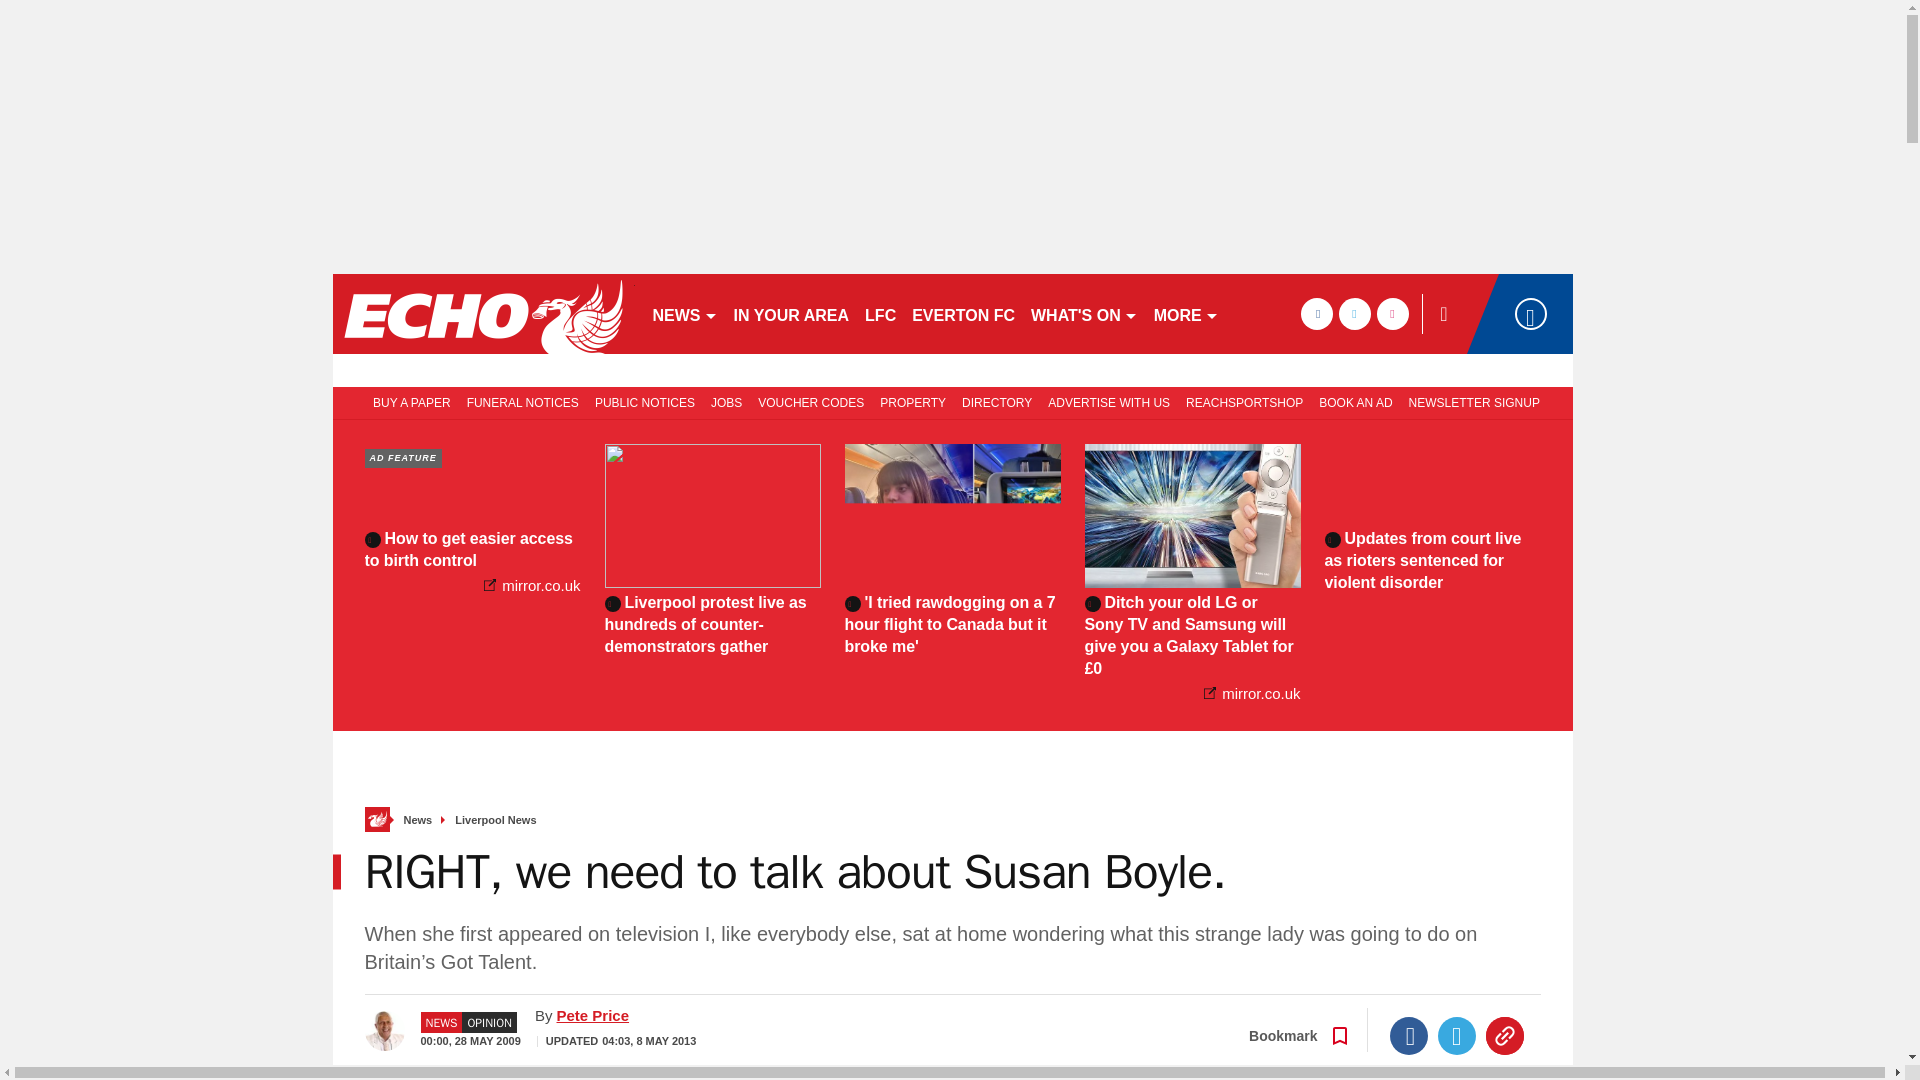 This screenshot has width=1920, height=1080. What do you see at coordinates (684, 314) in the screenshot?
I see `NEWS` at bounding box center [684, 314].